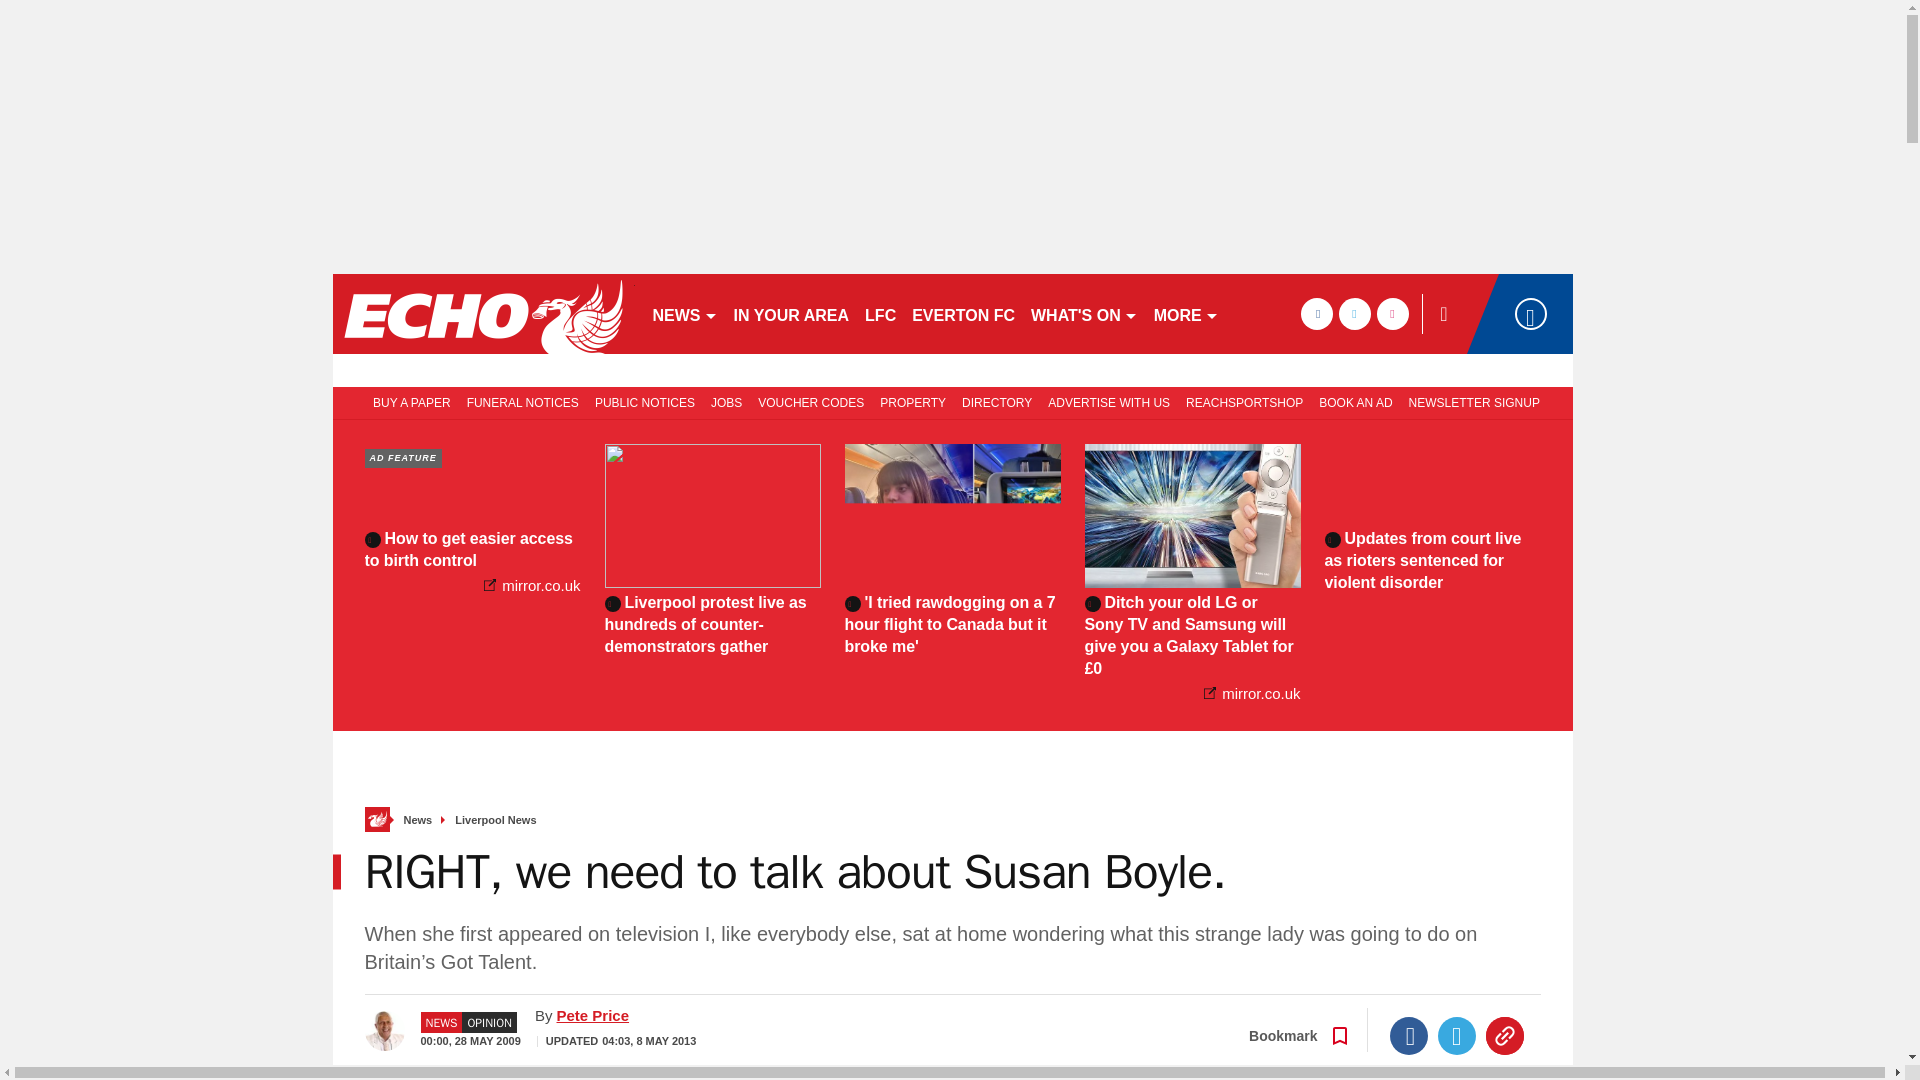 This screenshot has width=1920, height=1080. What do you see at coordinates (684, 314) in the screenshot?
I see `NEWS` at bounding box center [684, 314].